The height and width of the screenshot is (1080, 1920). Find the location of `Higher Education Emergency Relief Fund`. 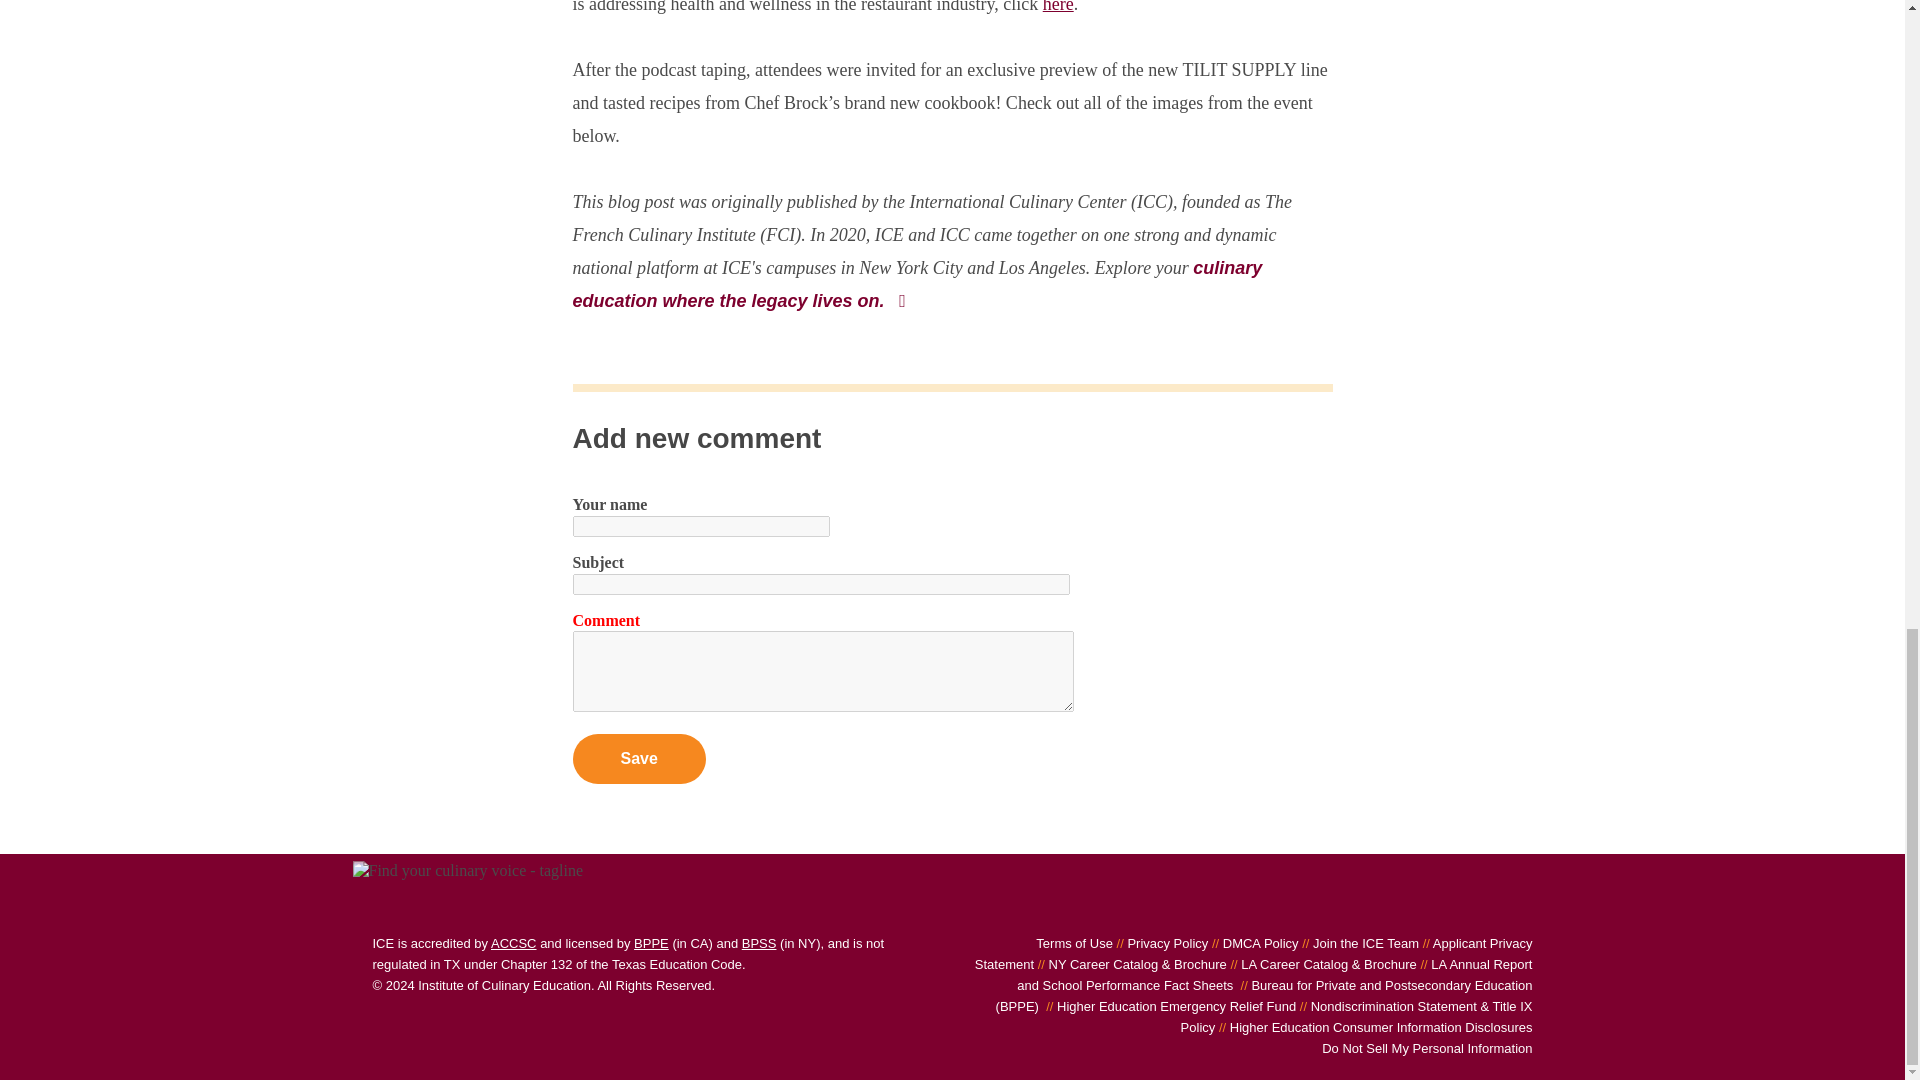

Higher Education Emergency Relief Fund is located at coordinates (1170, 1006).